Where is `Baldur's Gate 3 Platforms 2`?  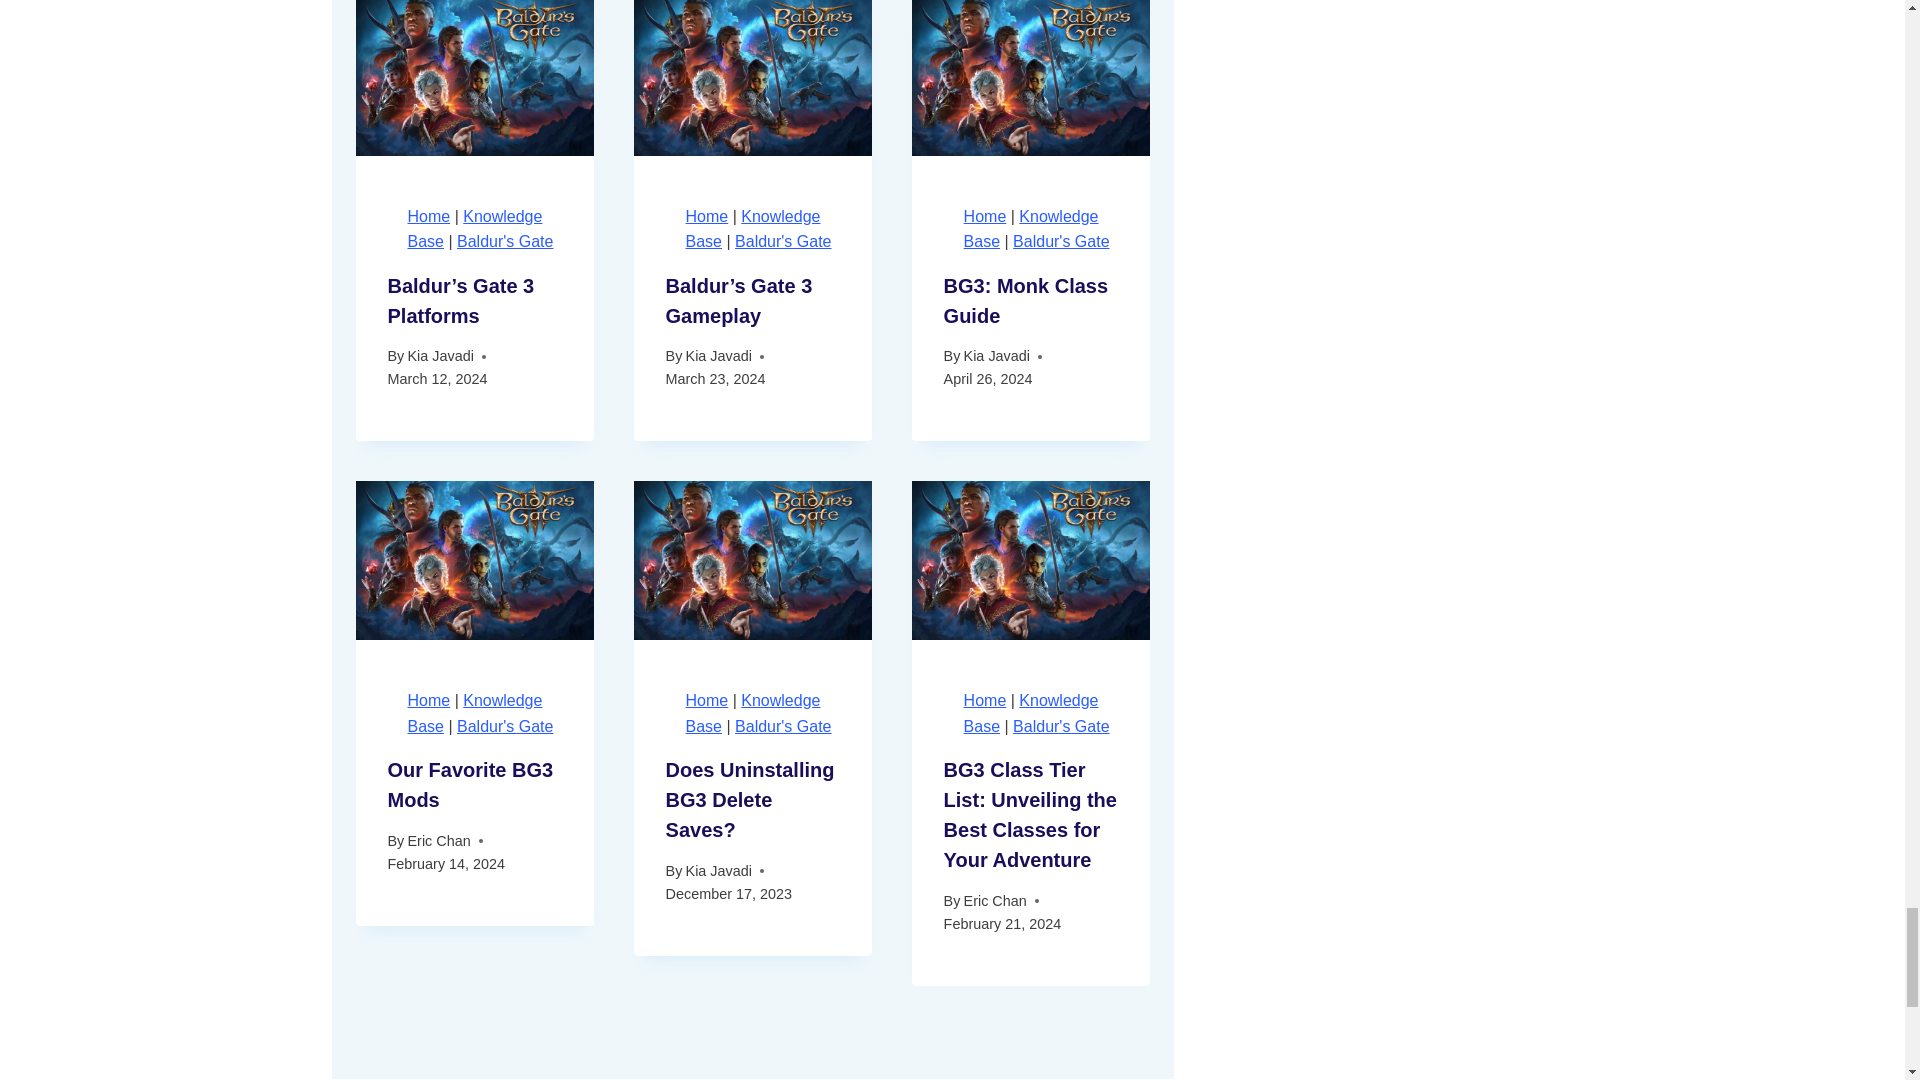
Baldur's Gate 3 Platforms 2 is located at coordinates (474, 78).